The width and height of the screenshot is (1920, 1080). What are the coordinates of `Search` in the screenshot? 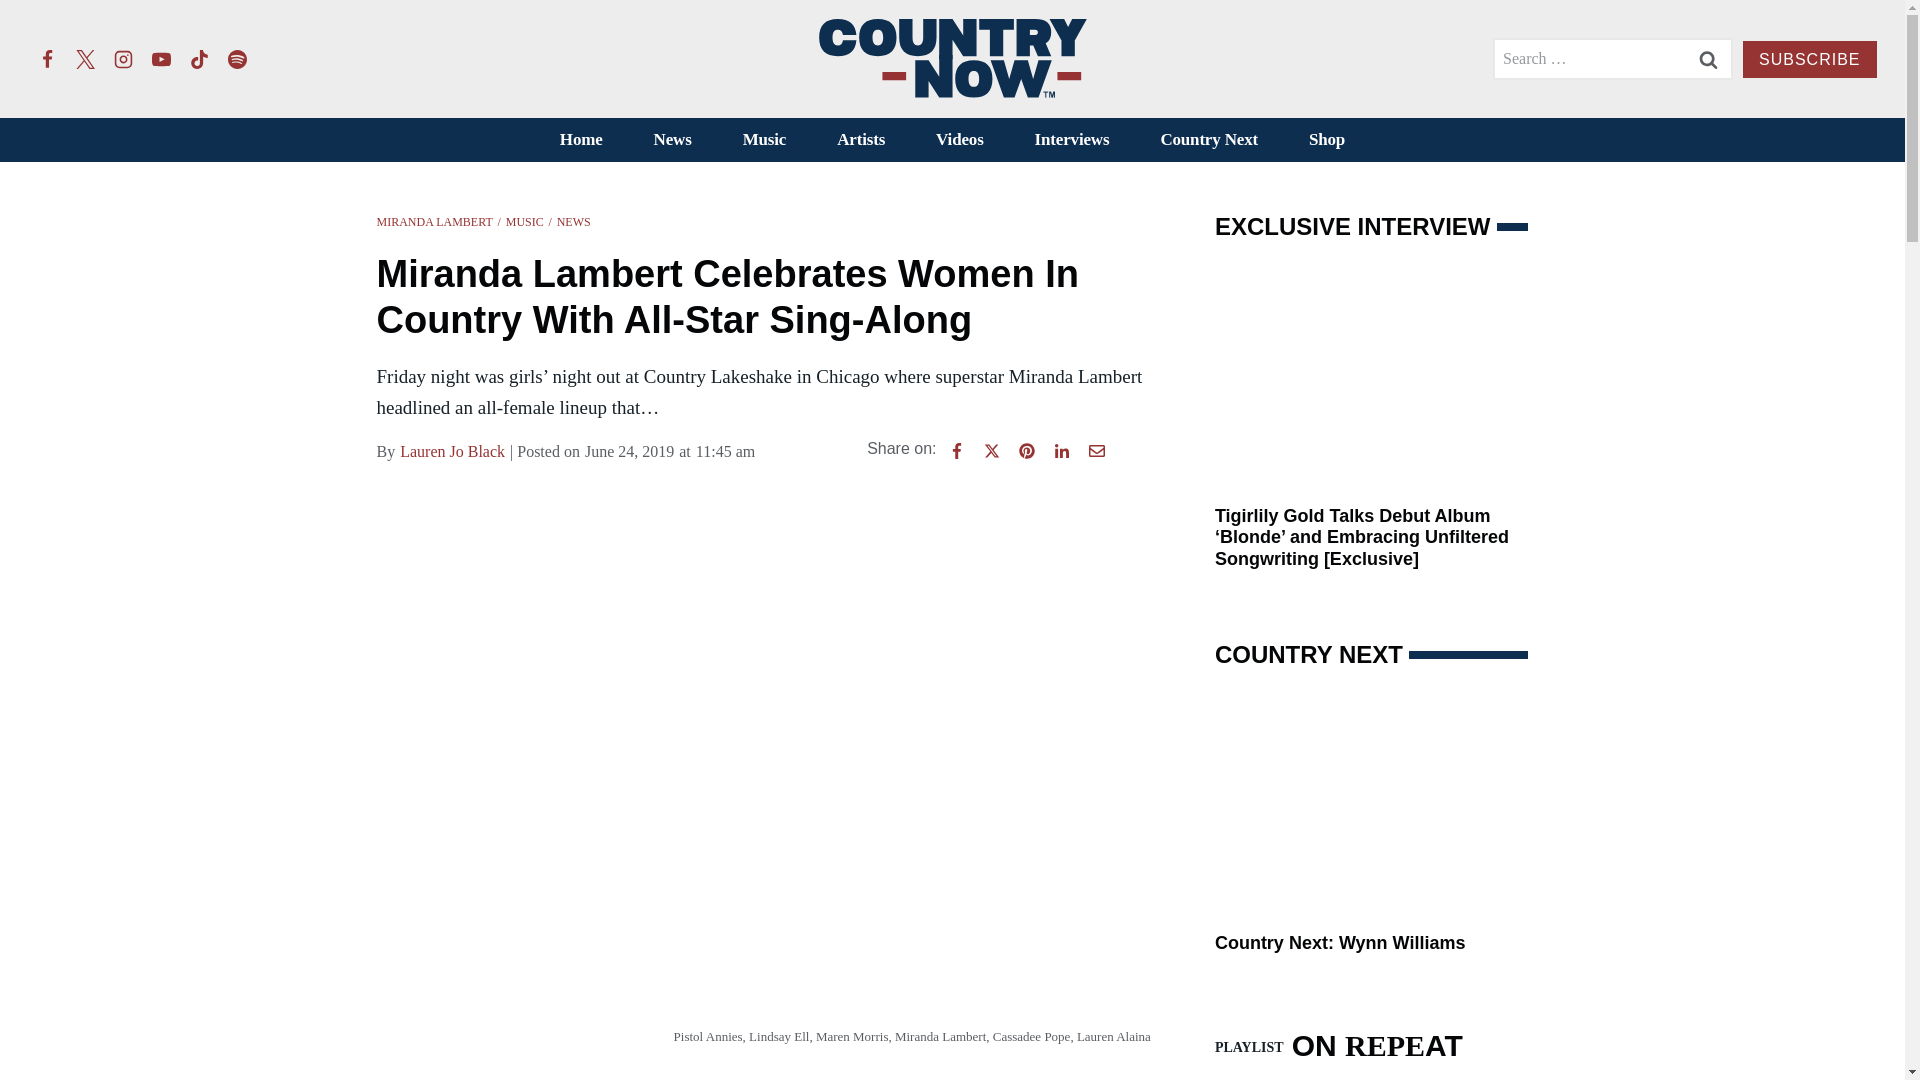 It's located at (1708, 58).